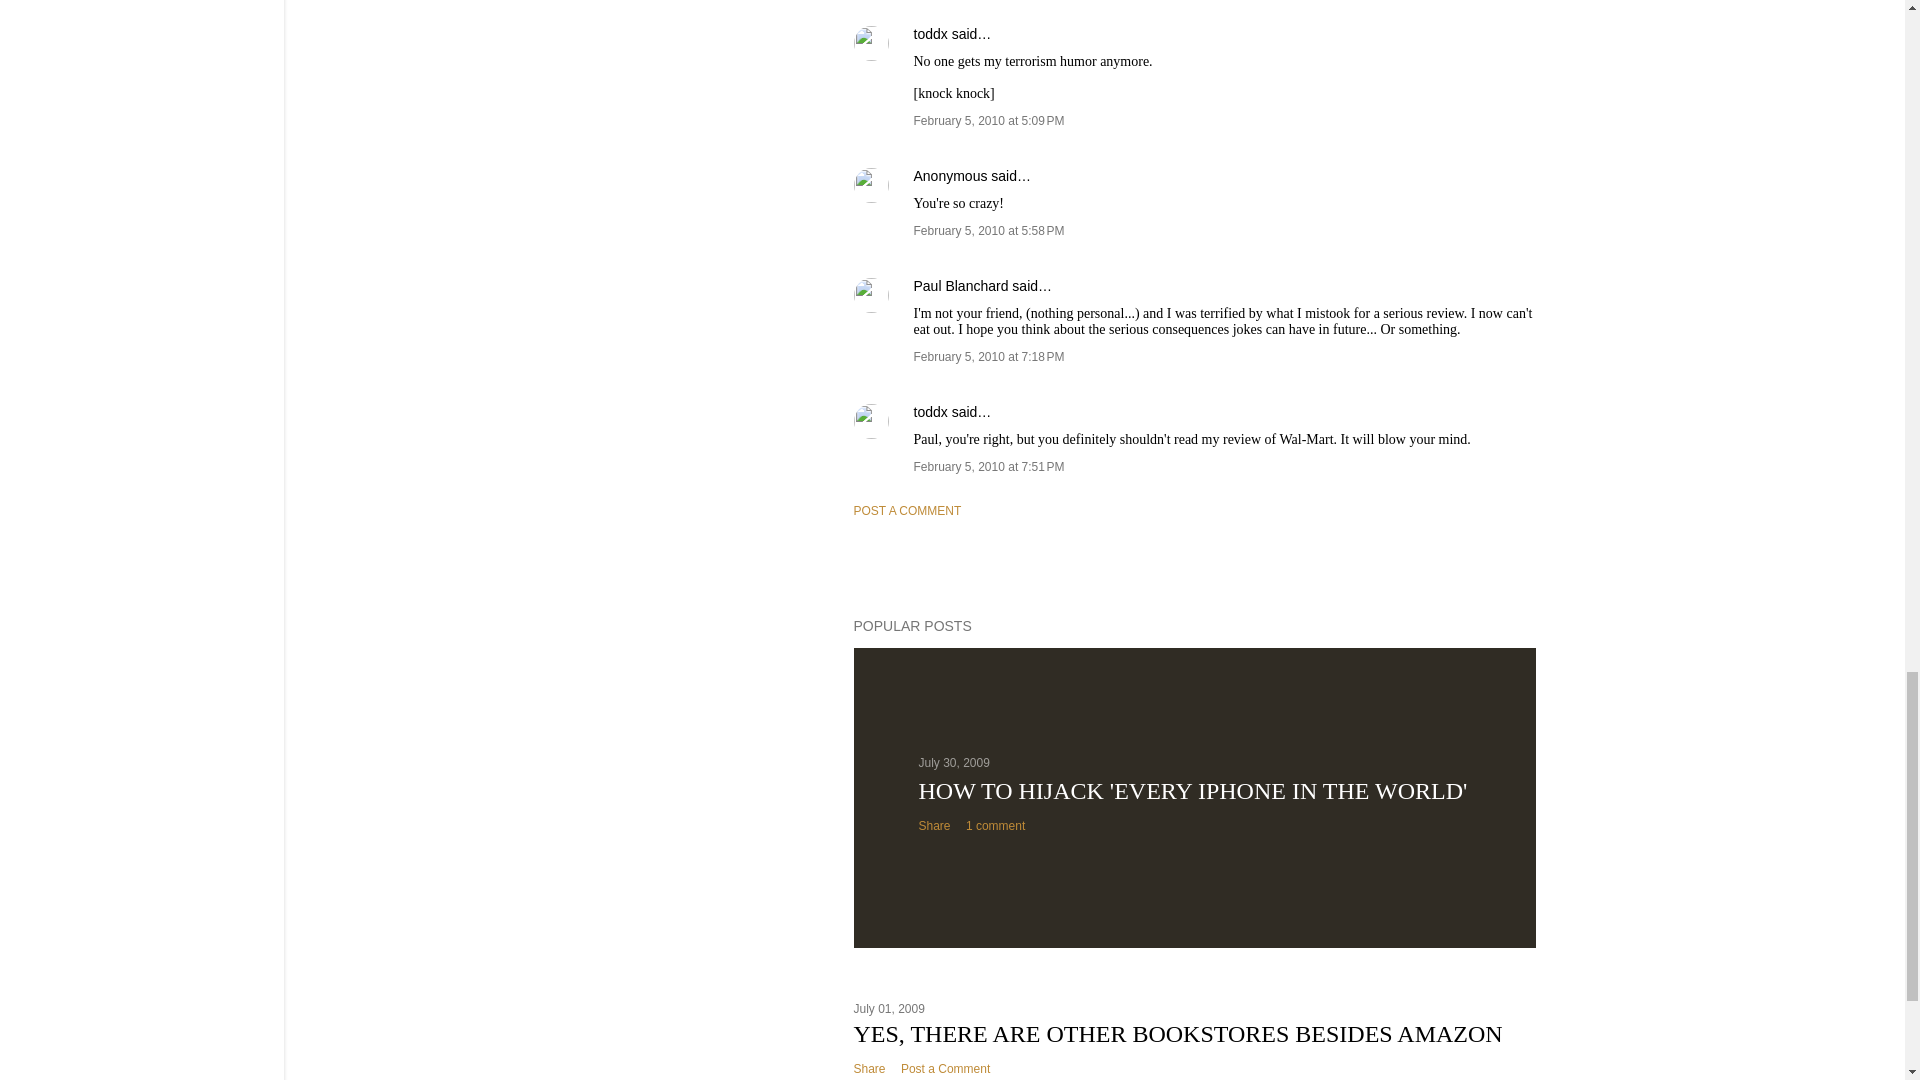 The height and width of the screenshot is (1080, 1920). I want to click on July 01, 2009, so click(890, 1009).